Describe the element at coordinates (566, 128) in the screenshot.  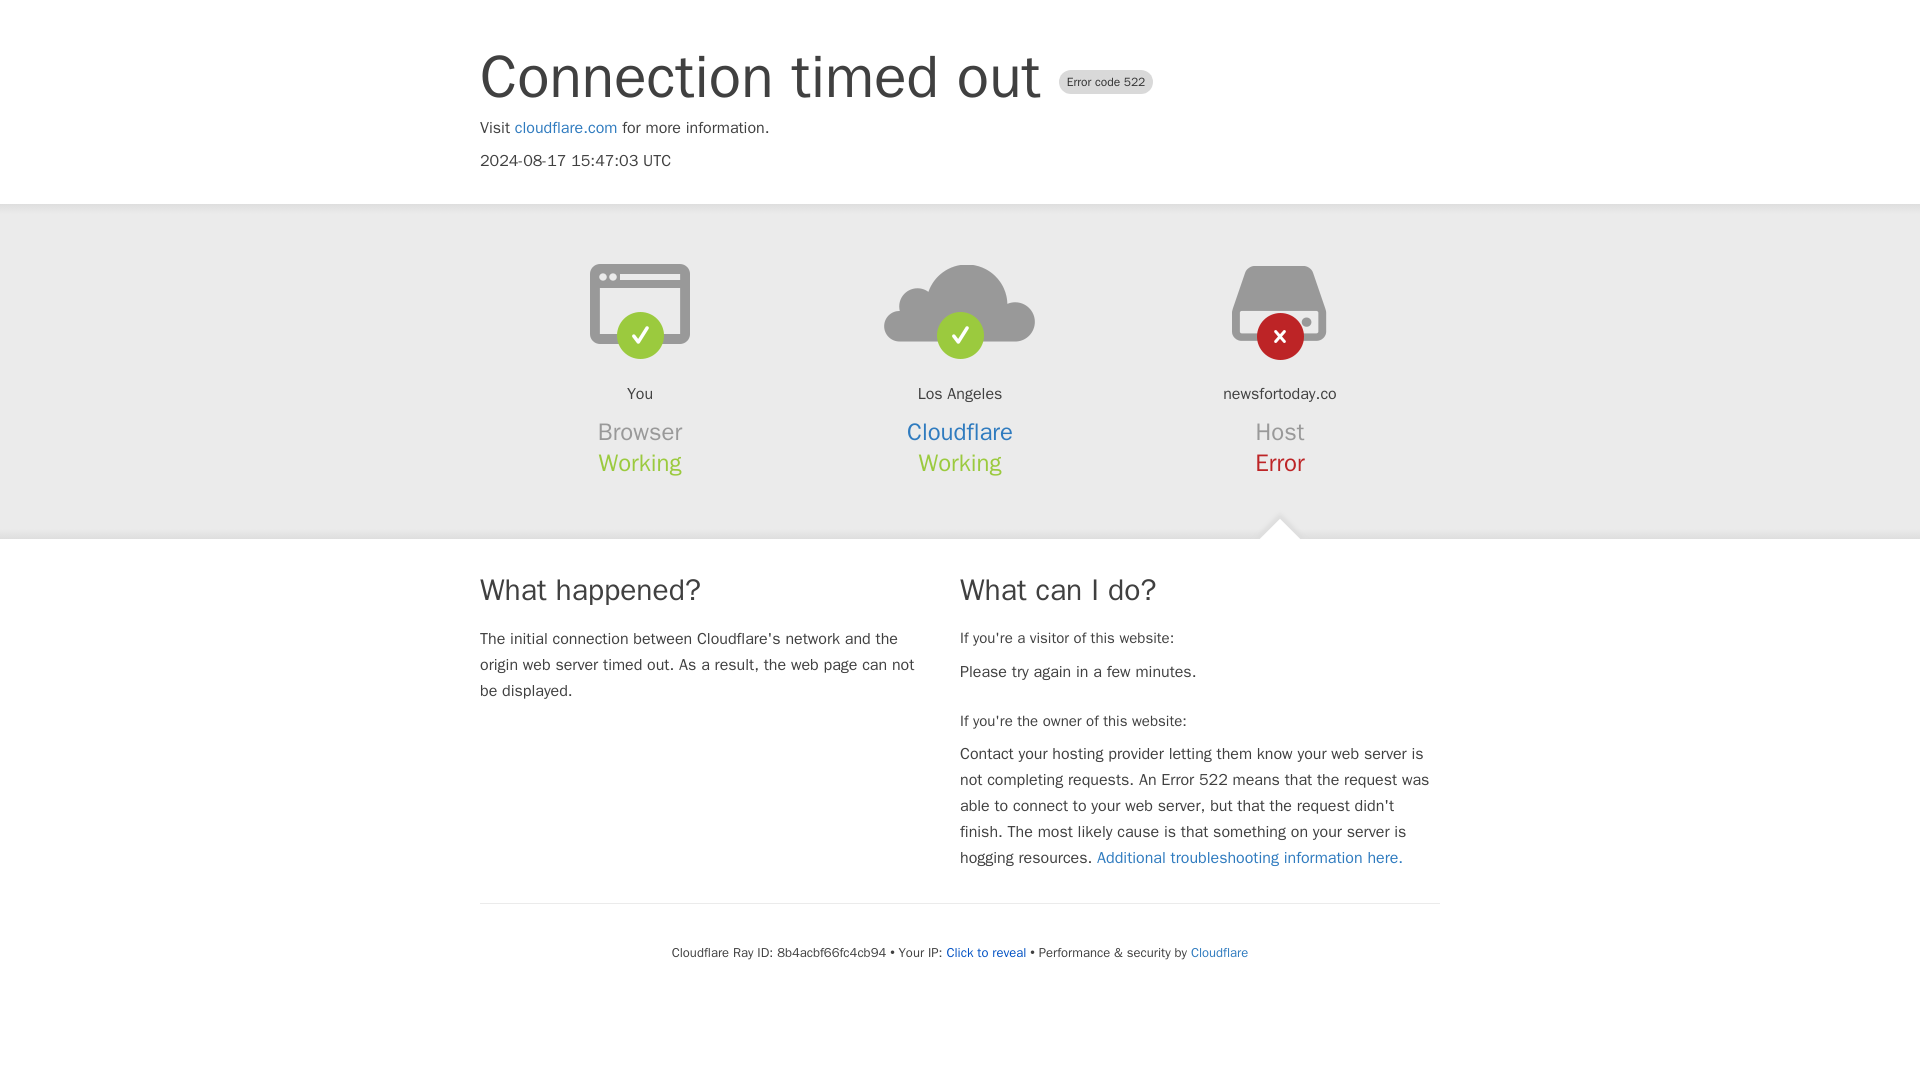
I see `cloudflare.com` at that location.